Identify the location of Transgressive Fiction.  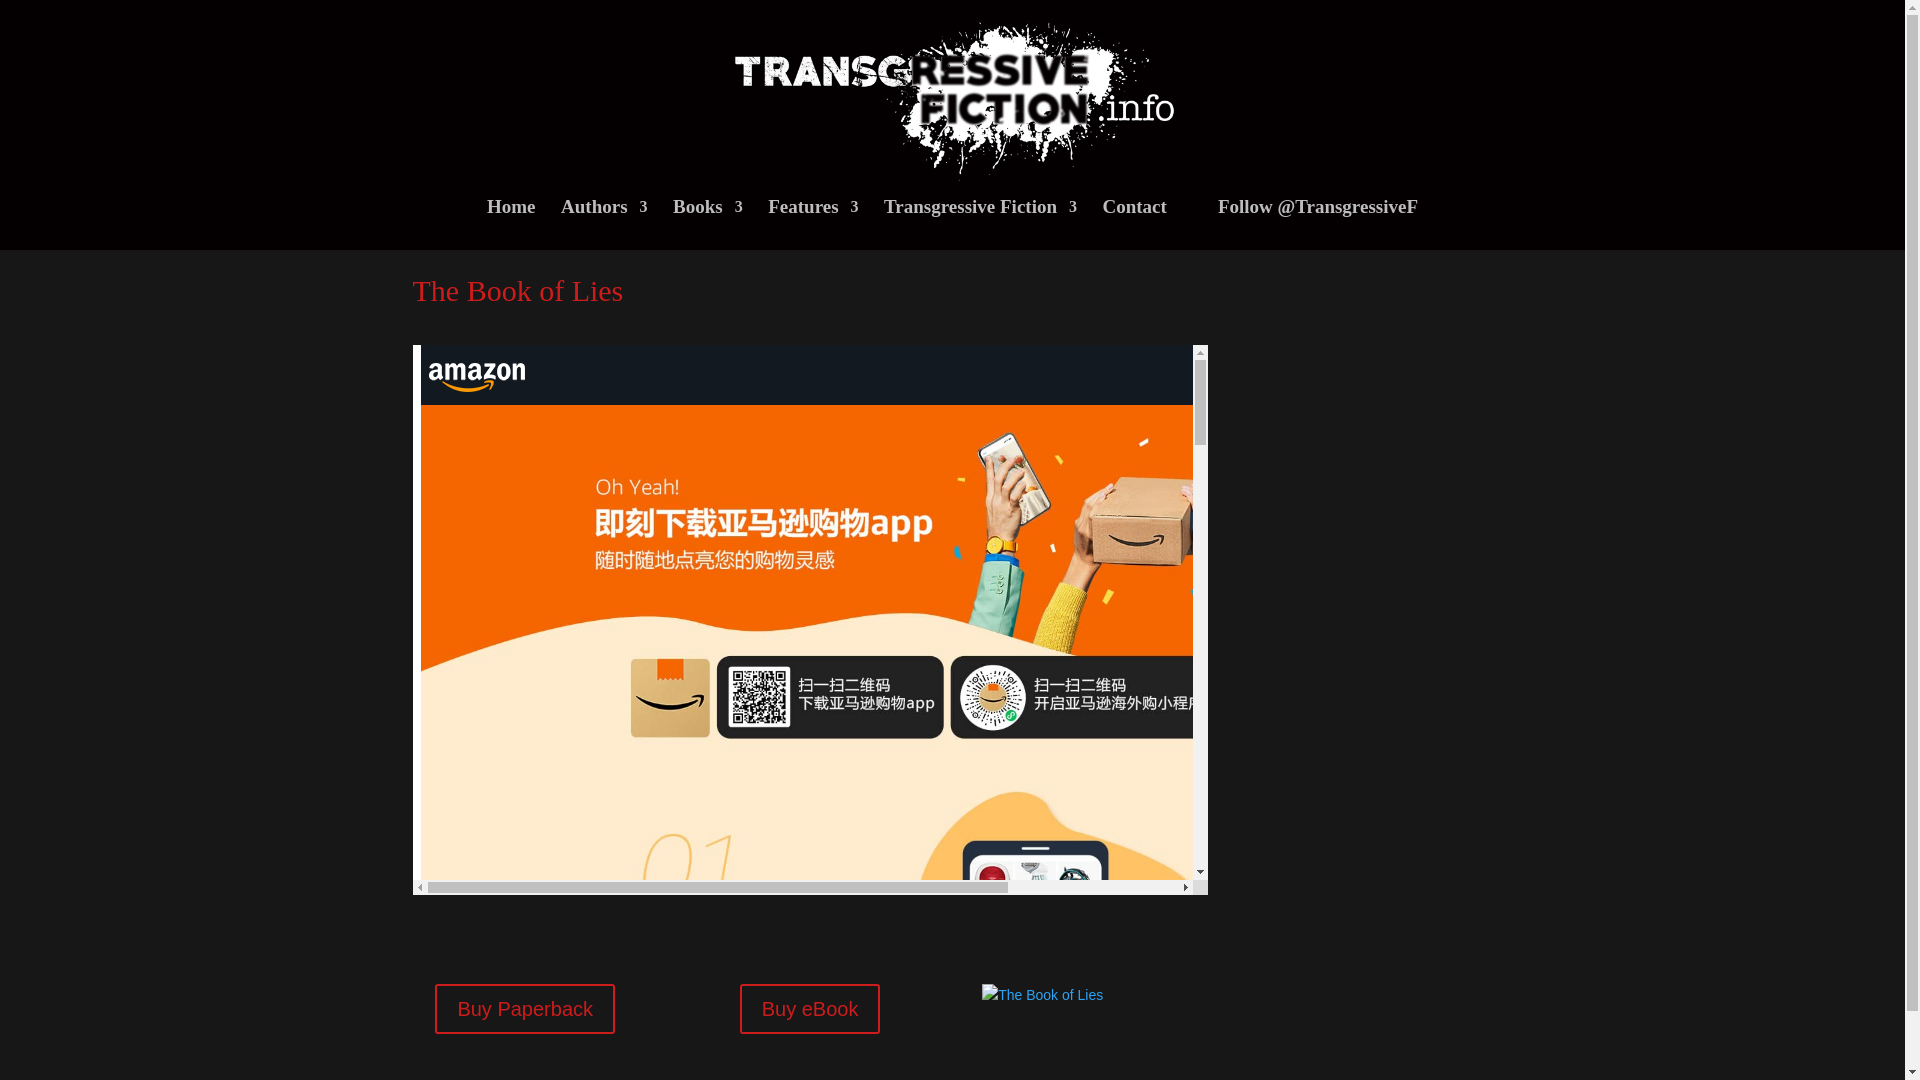
(980, 224).